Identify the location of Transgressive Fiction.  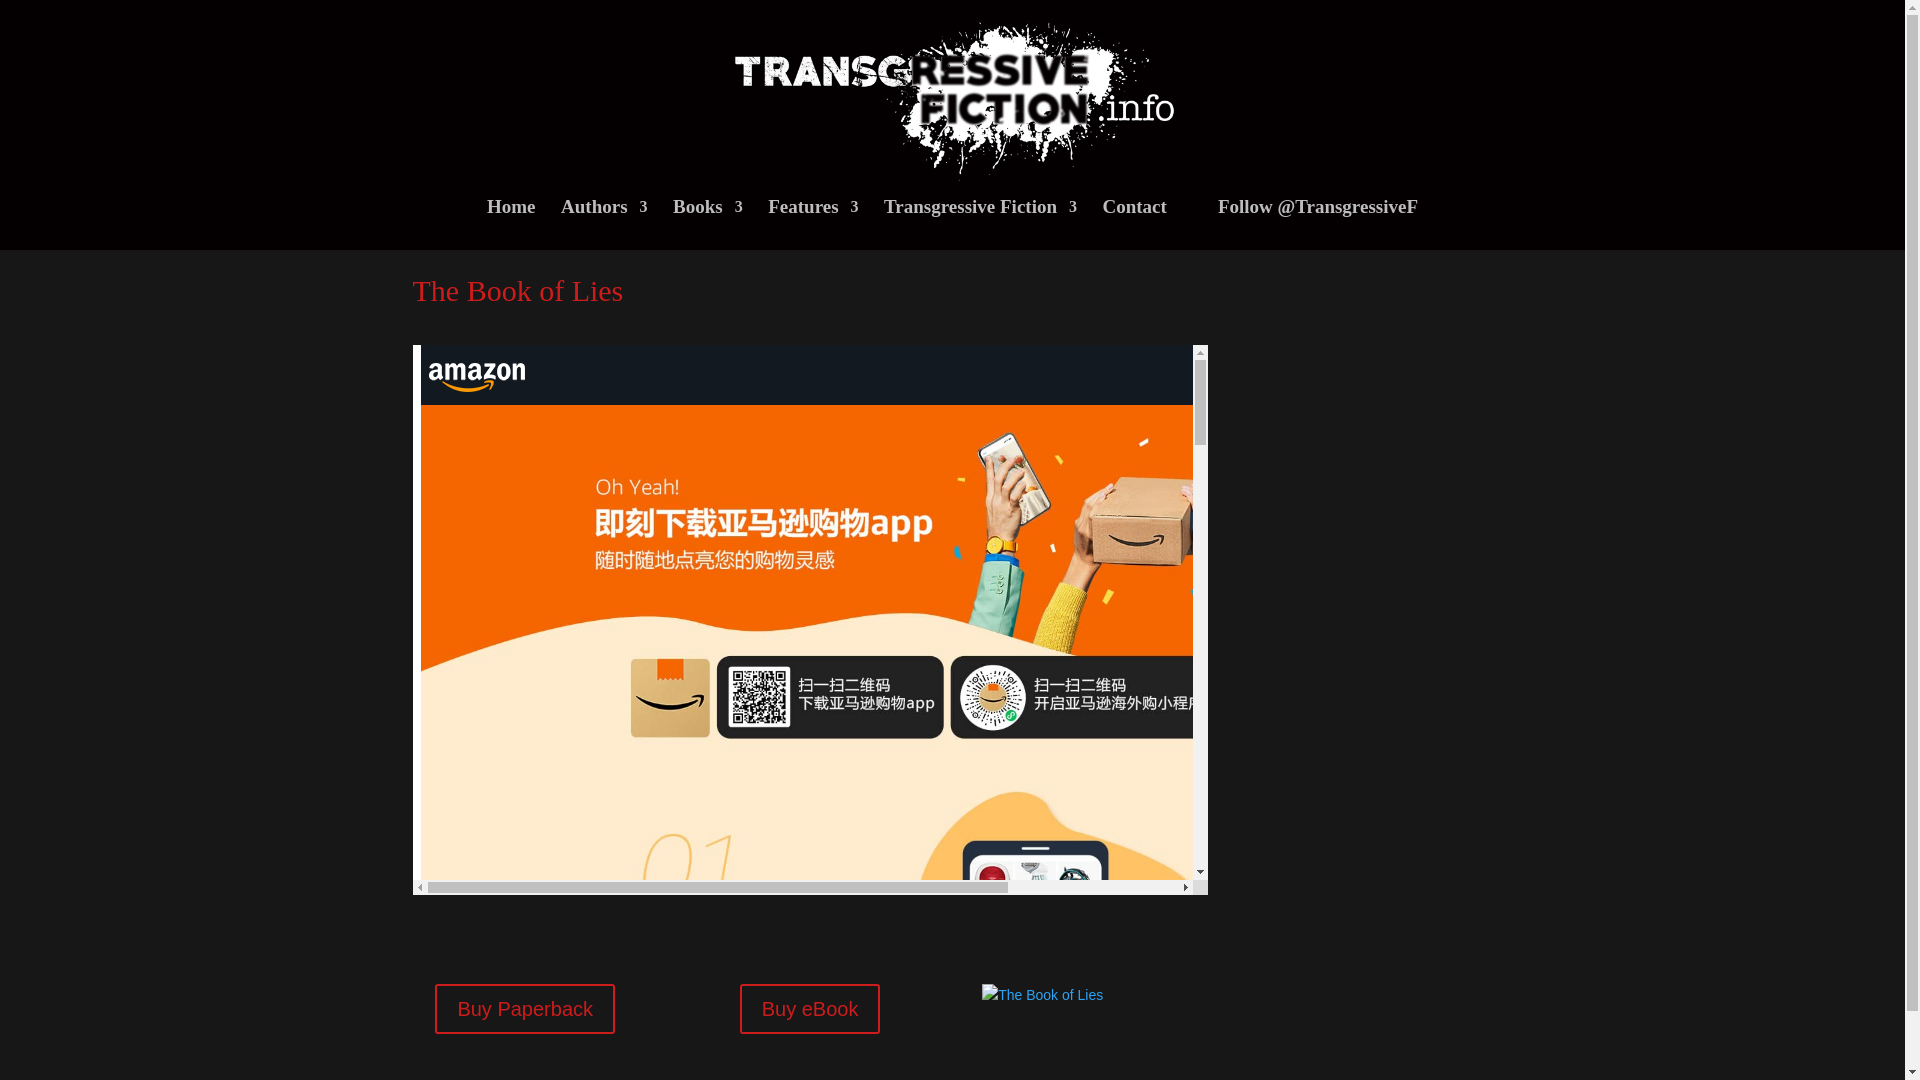
(980, 224).